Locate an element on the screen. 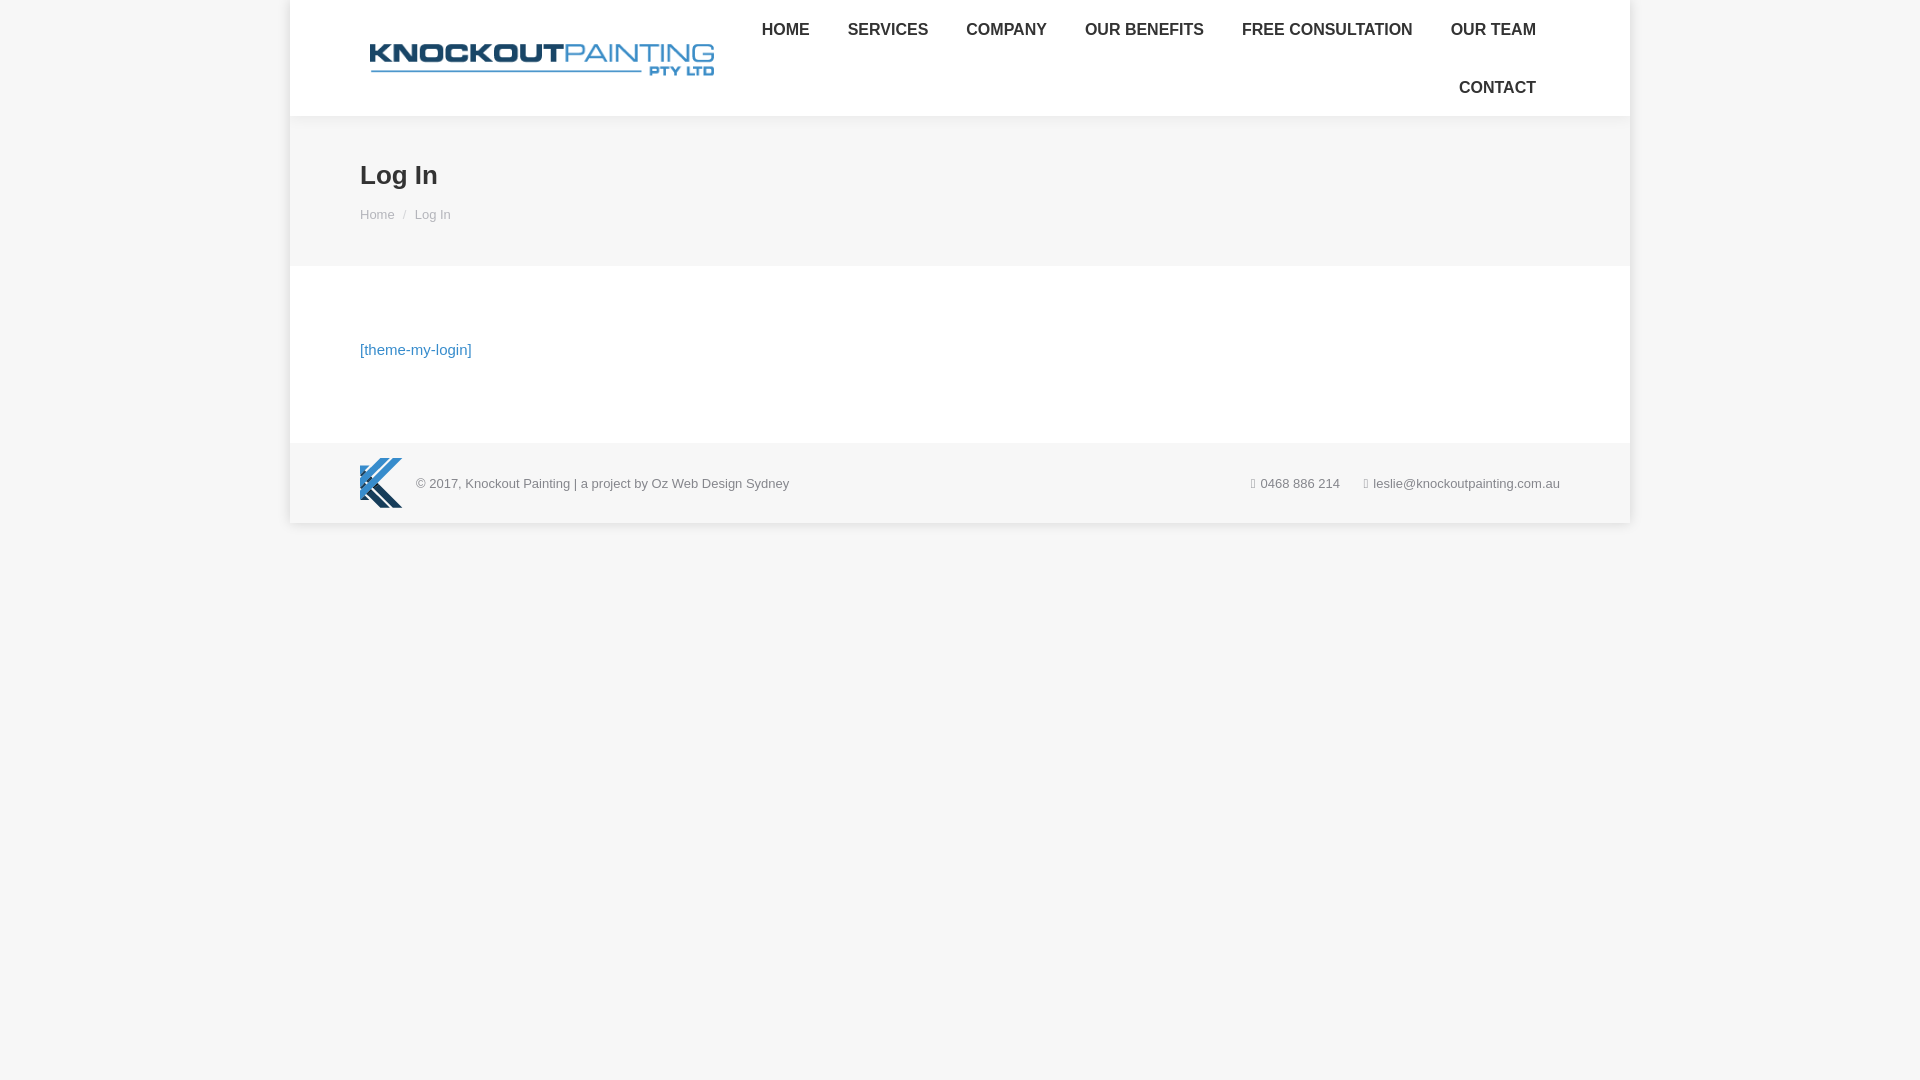 Image resolution: width=1920 pixels, height=1080 pixels. OUR TEAM is located at coordinates (1494, 29).